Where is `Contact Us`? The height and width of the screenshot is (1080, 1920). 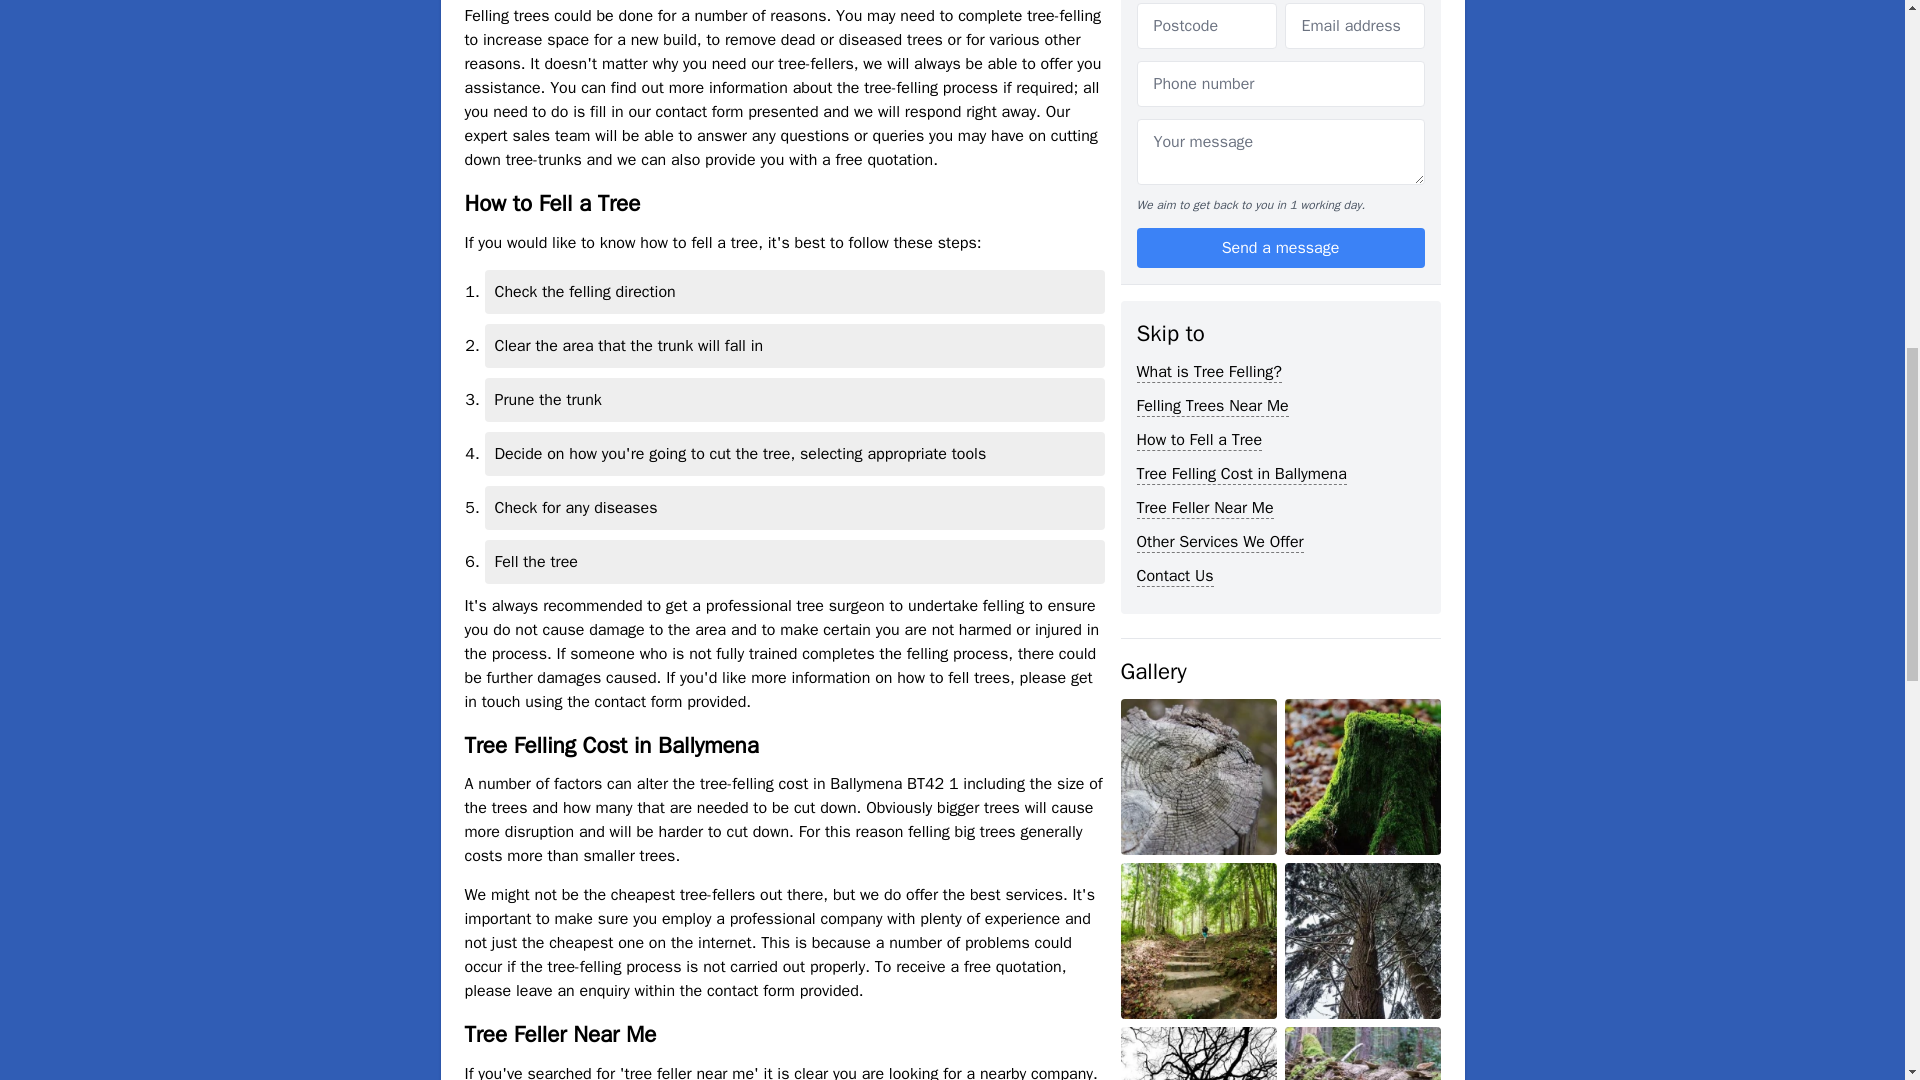 Contact Us is located at coordinates (1174, 212).